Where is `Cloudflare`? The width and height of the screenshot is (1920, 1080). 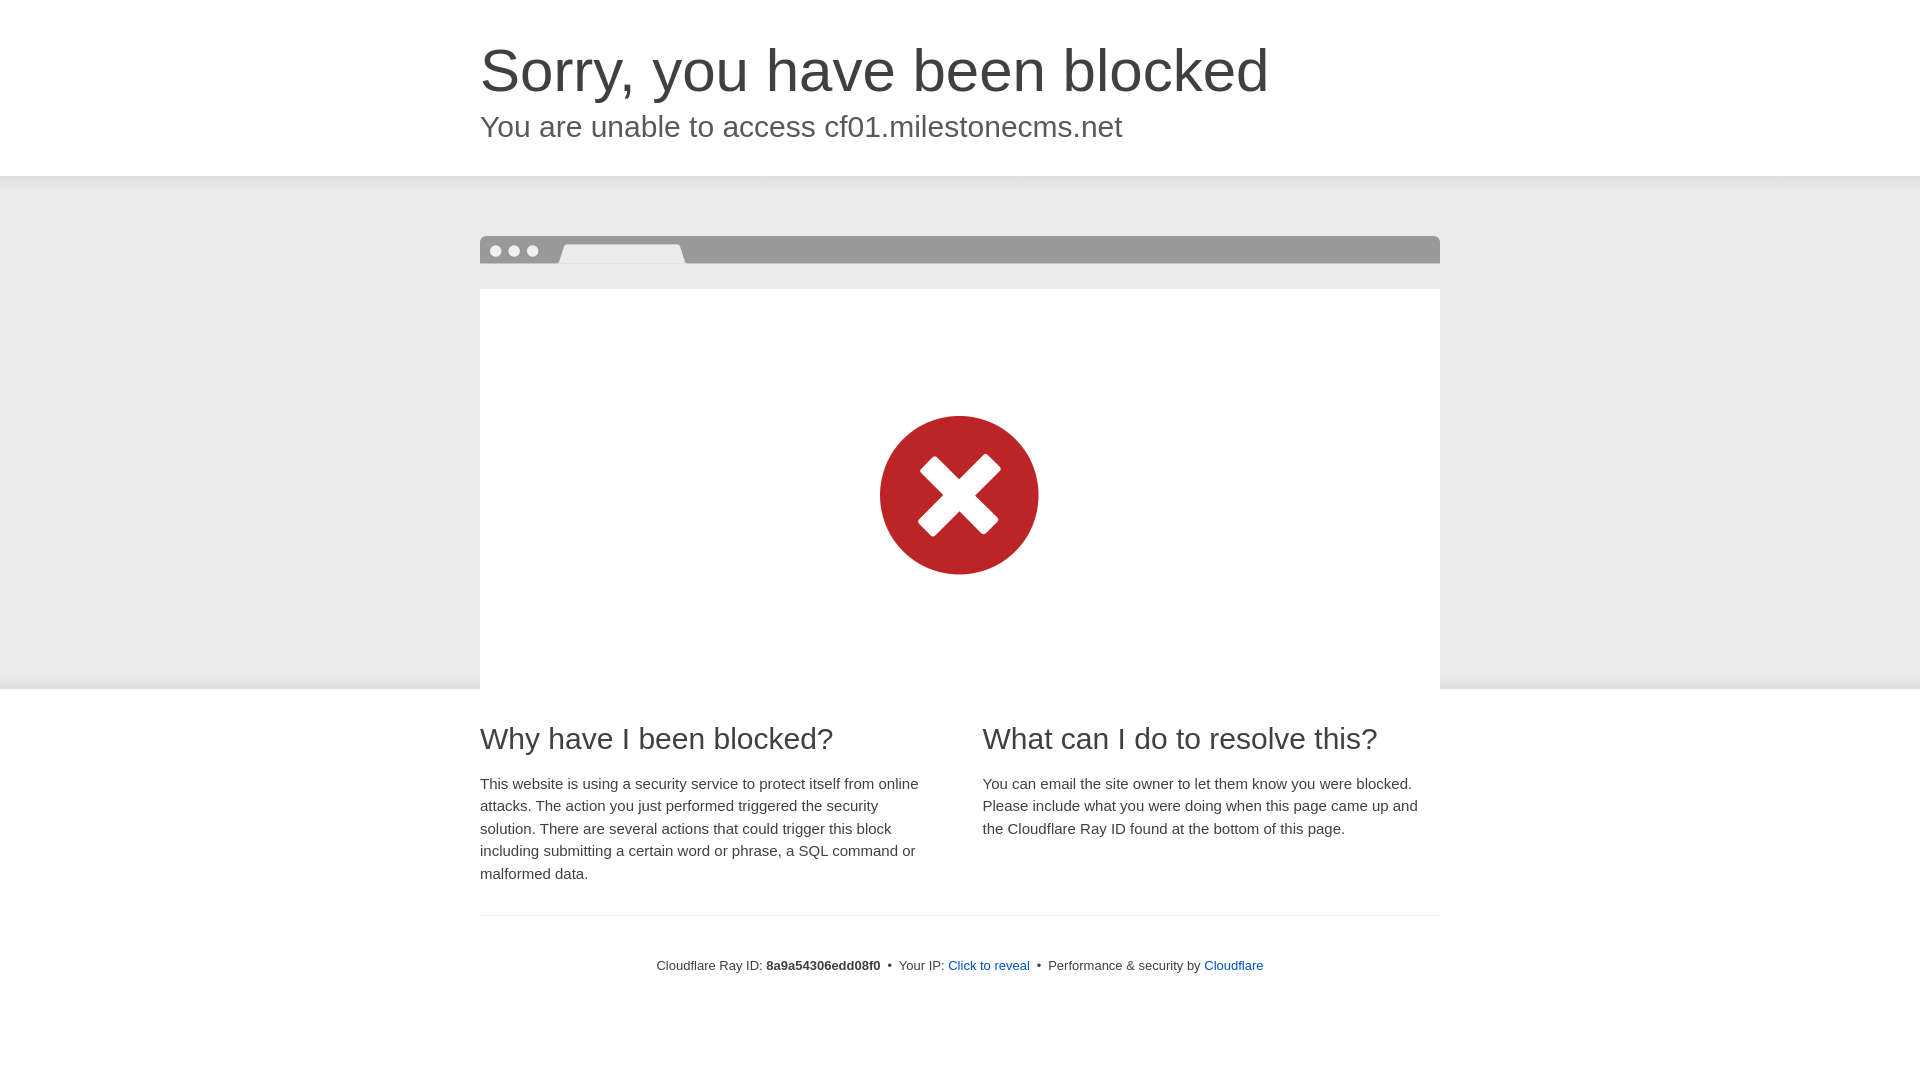
Cloudflare is located at coordinates (1233, 965).